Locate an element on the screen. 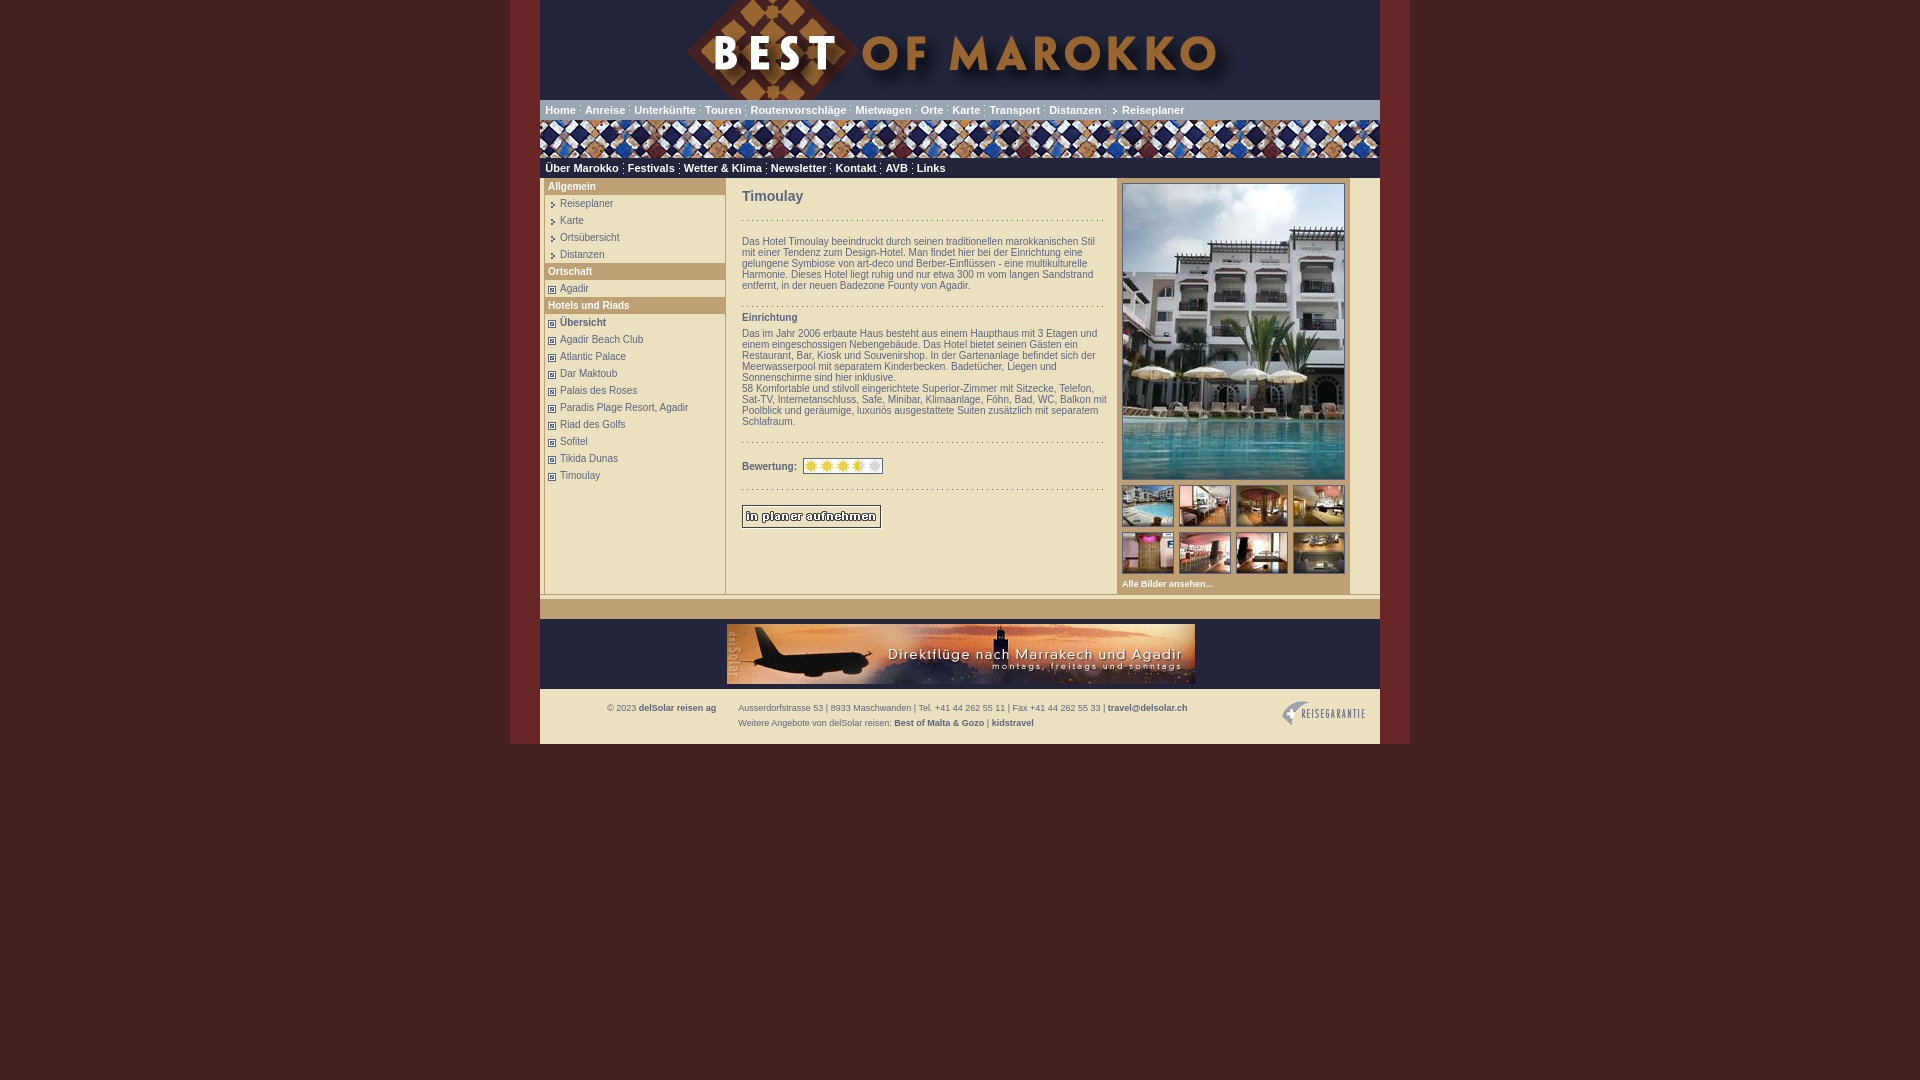  Timoulay is located at coordinates (574, 476).